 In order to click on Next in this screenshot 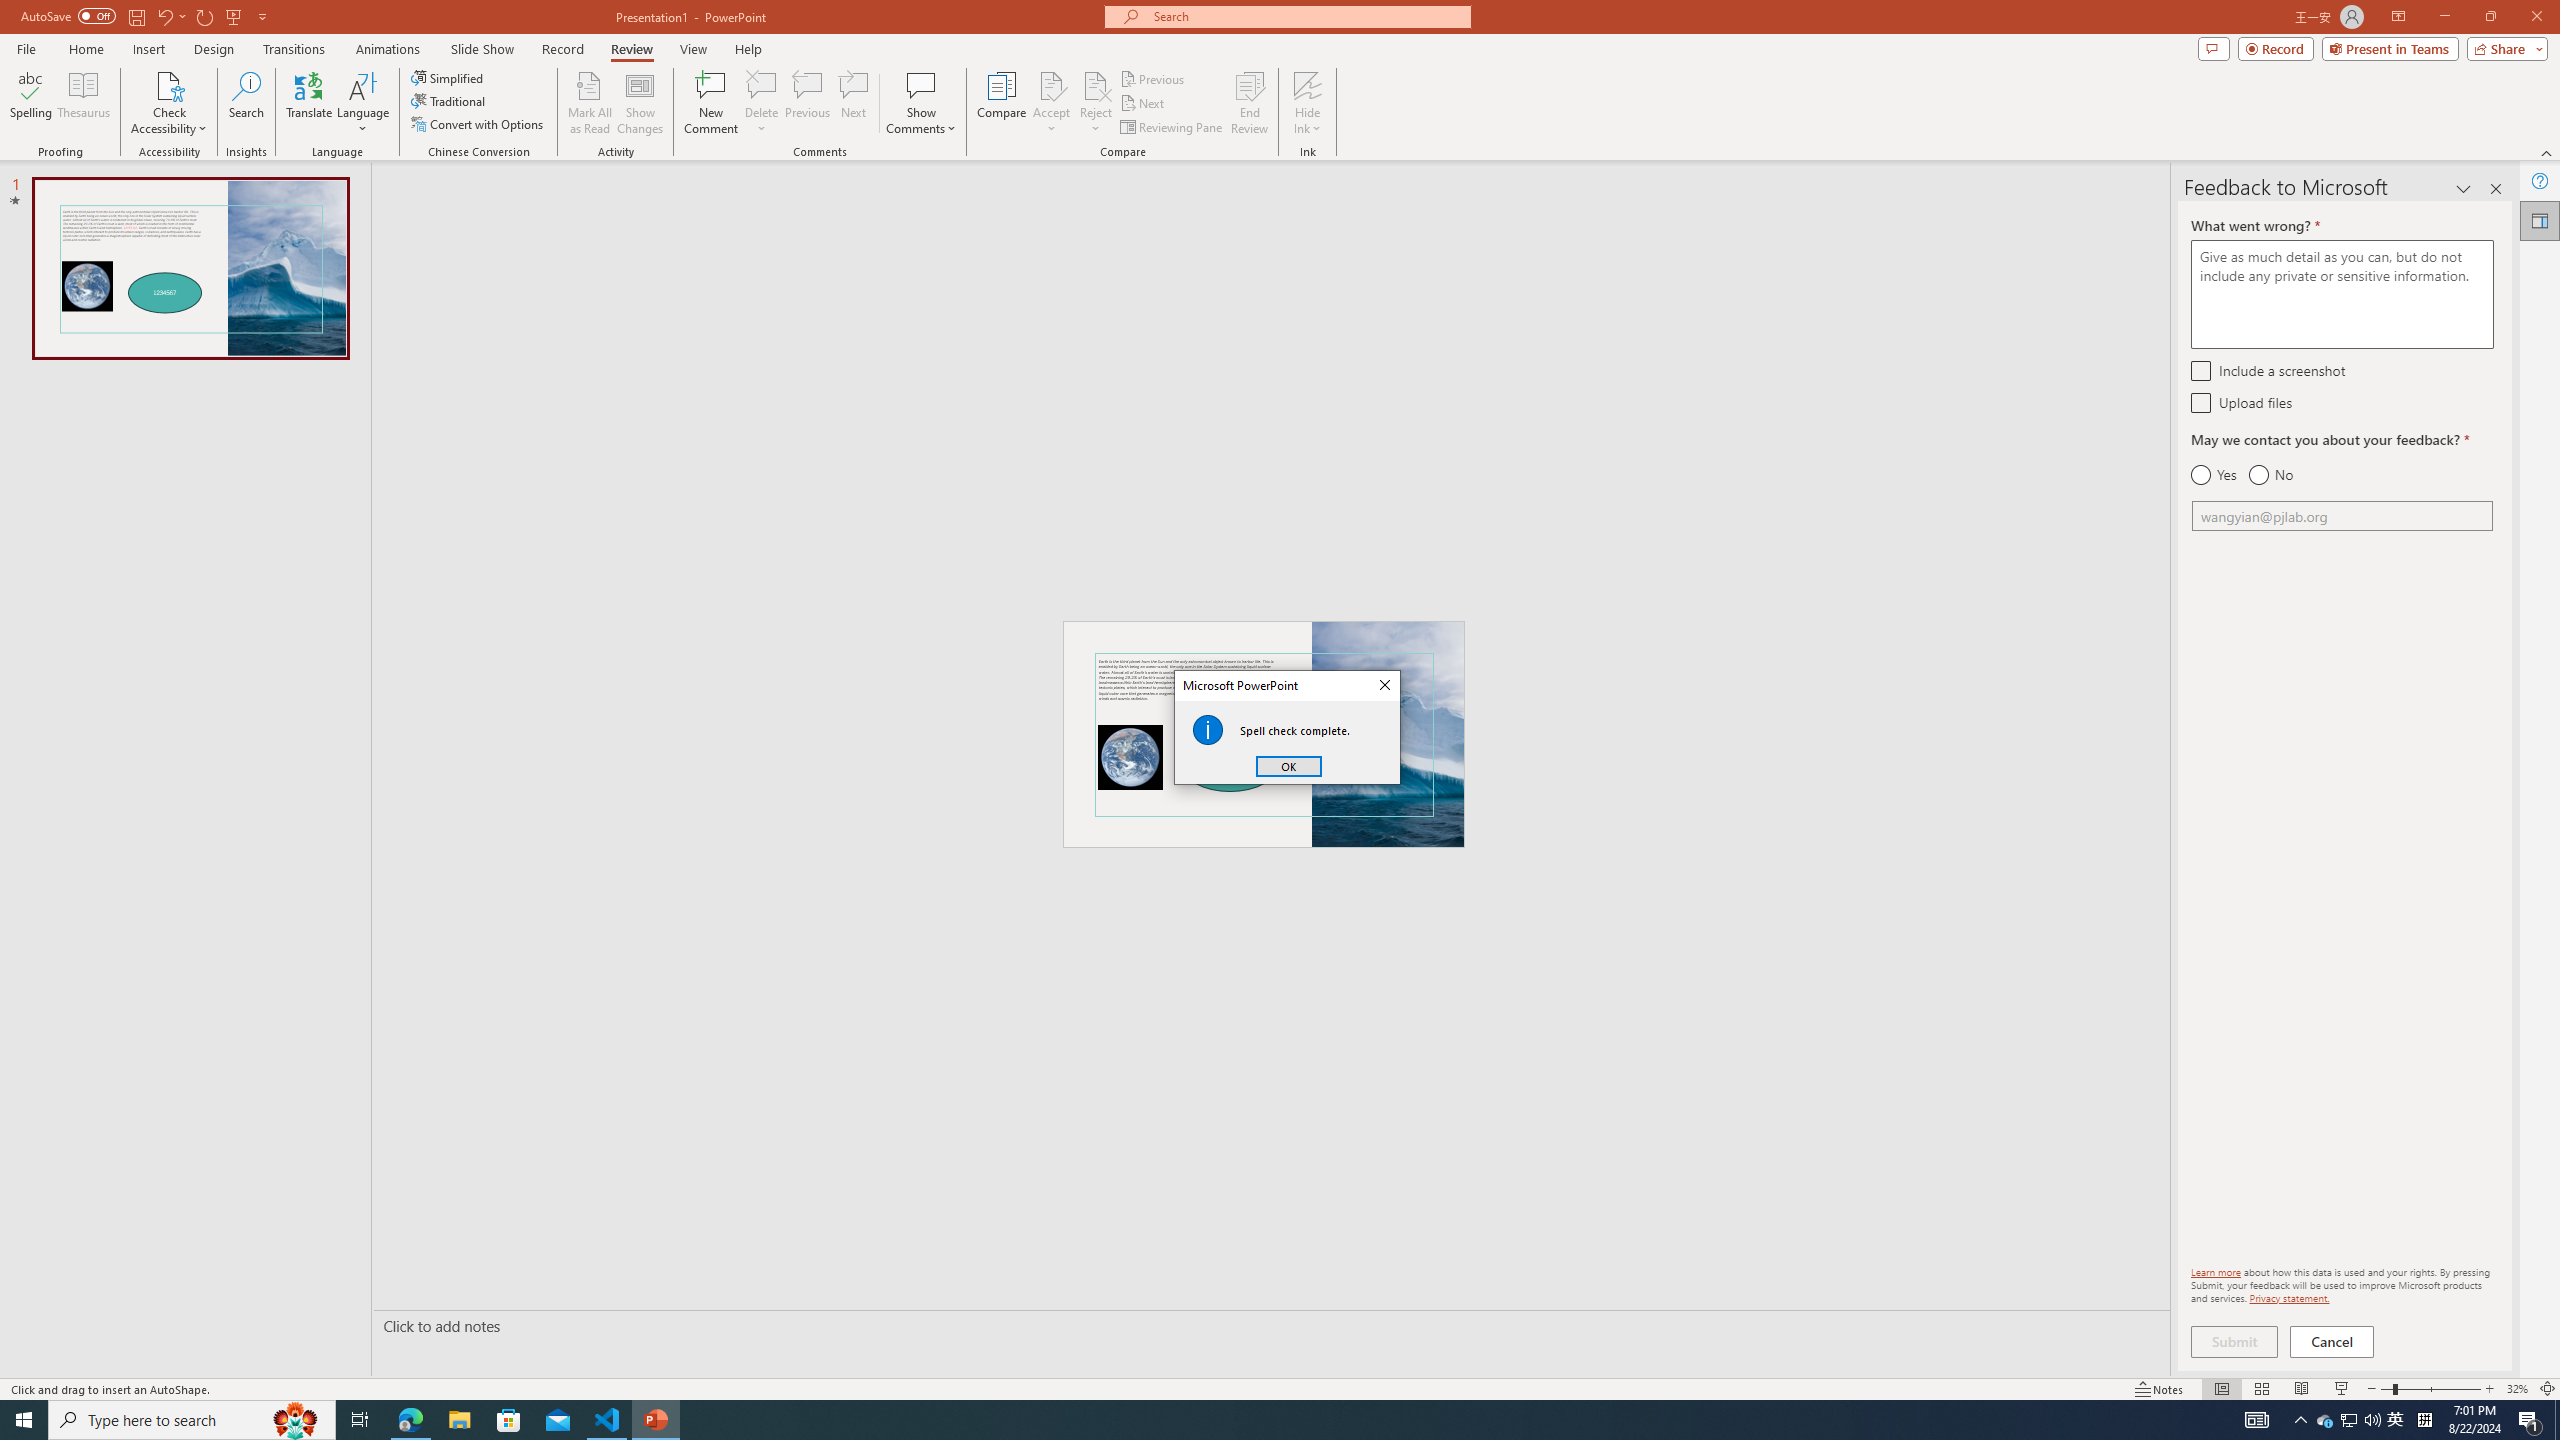, I will do `click(1142, 104)`.